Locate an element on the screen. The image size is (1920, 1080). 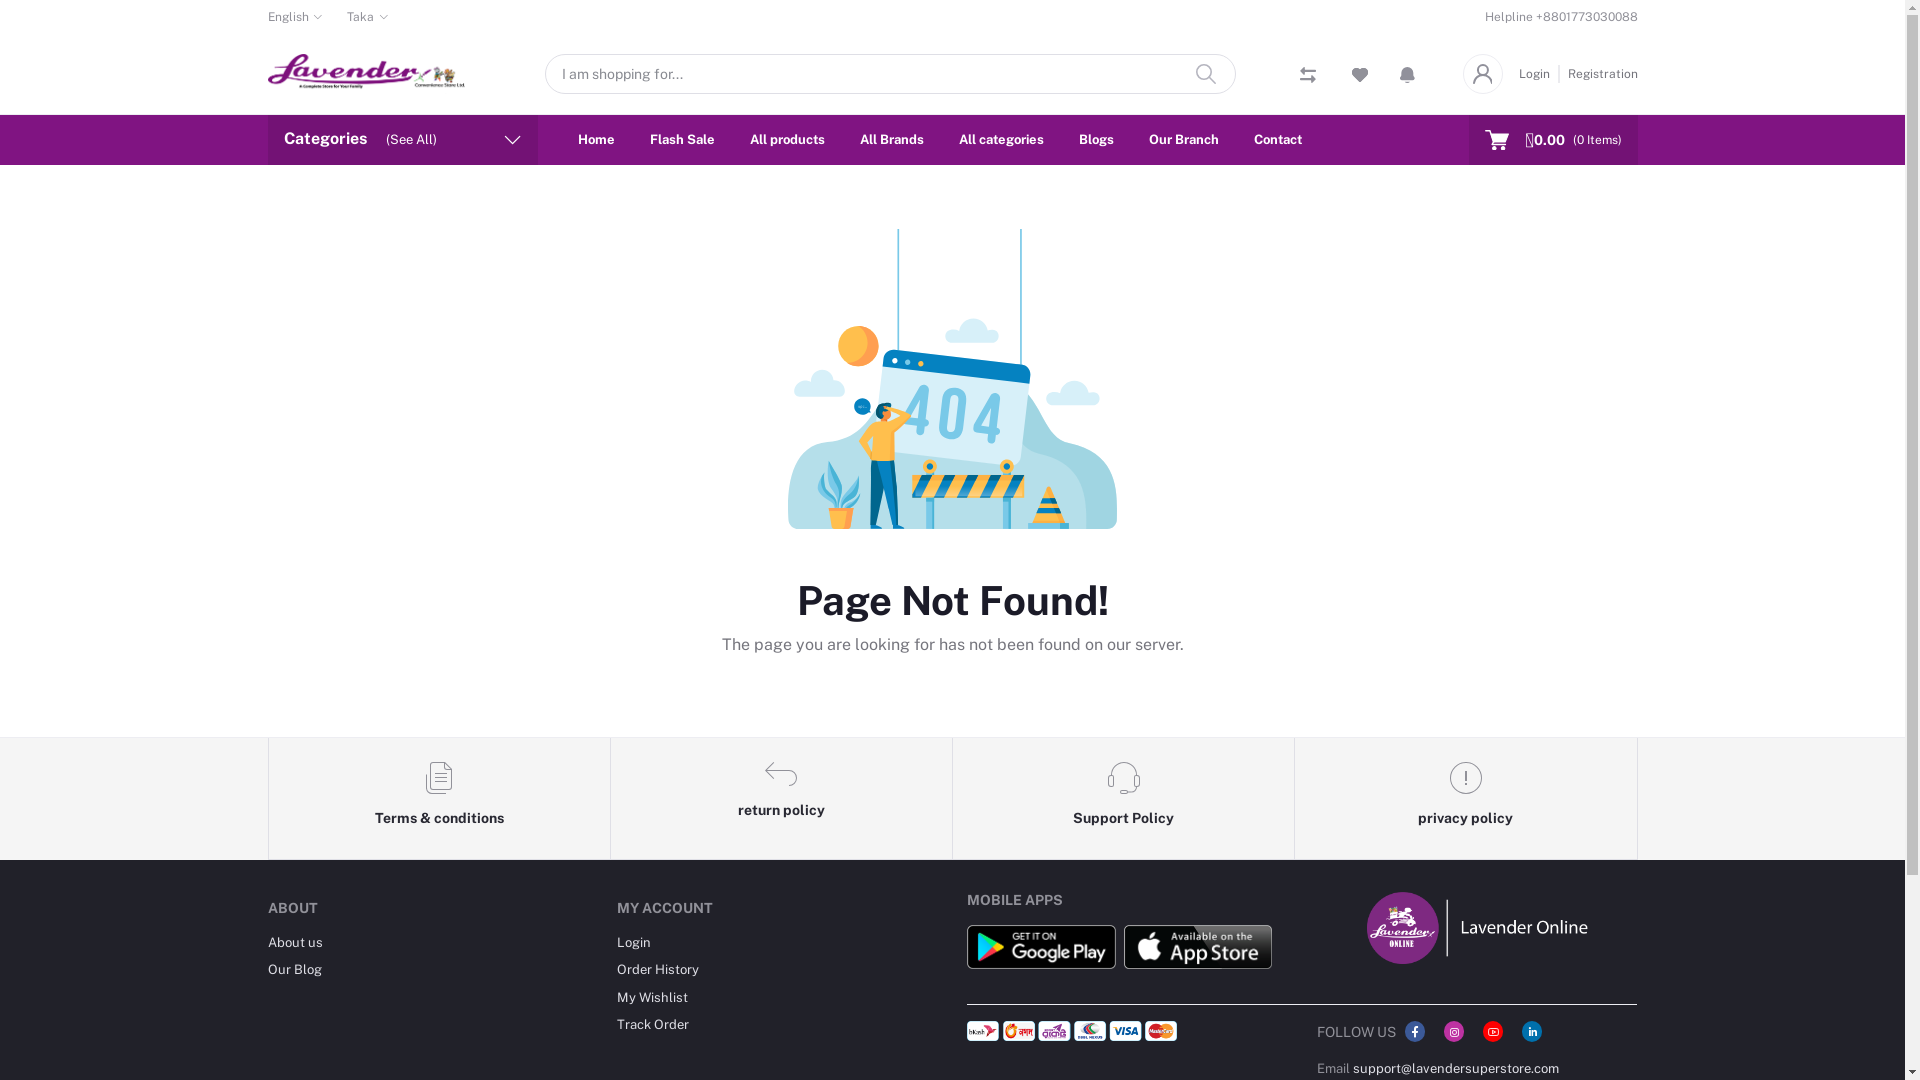
Order History is located at coordinates (658, 970).